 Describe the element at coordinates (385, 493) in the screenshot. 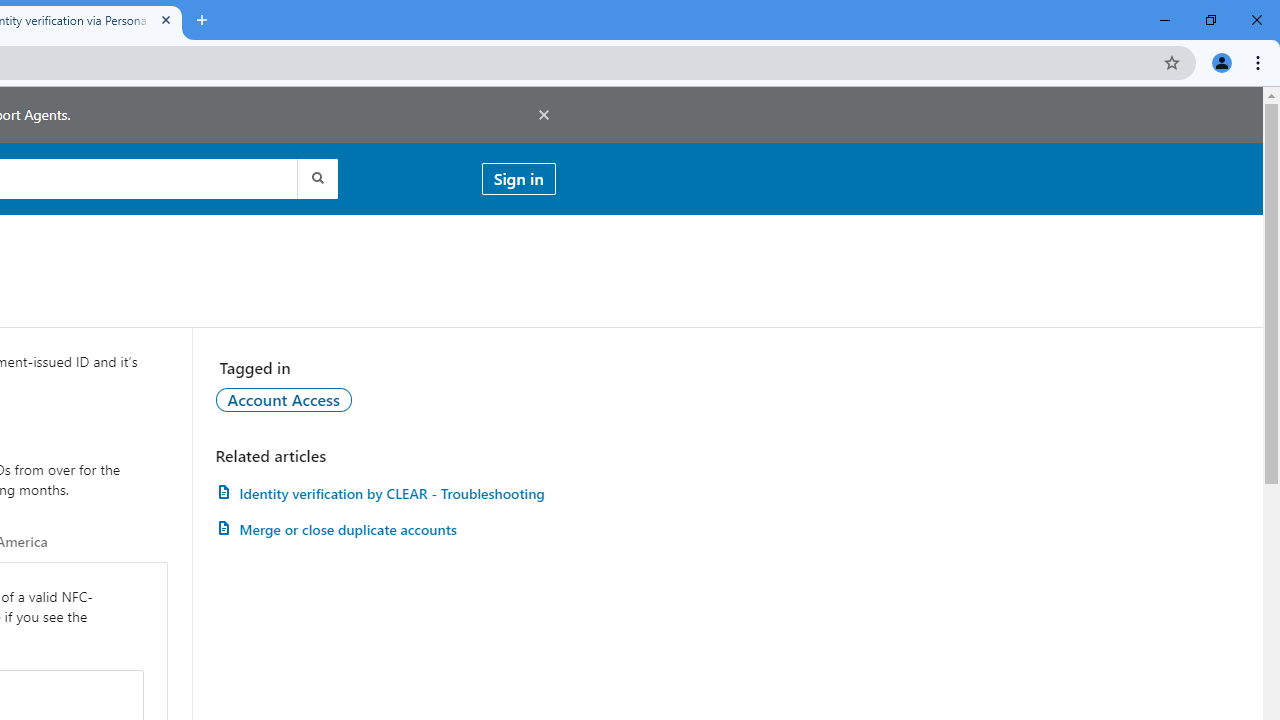

I see `Identity verification by CLEAR - Troubleshooting` at that location.